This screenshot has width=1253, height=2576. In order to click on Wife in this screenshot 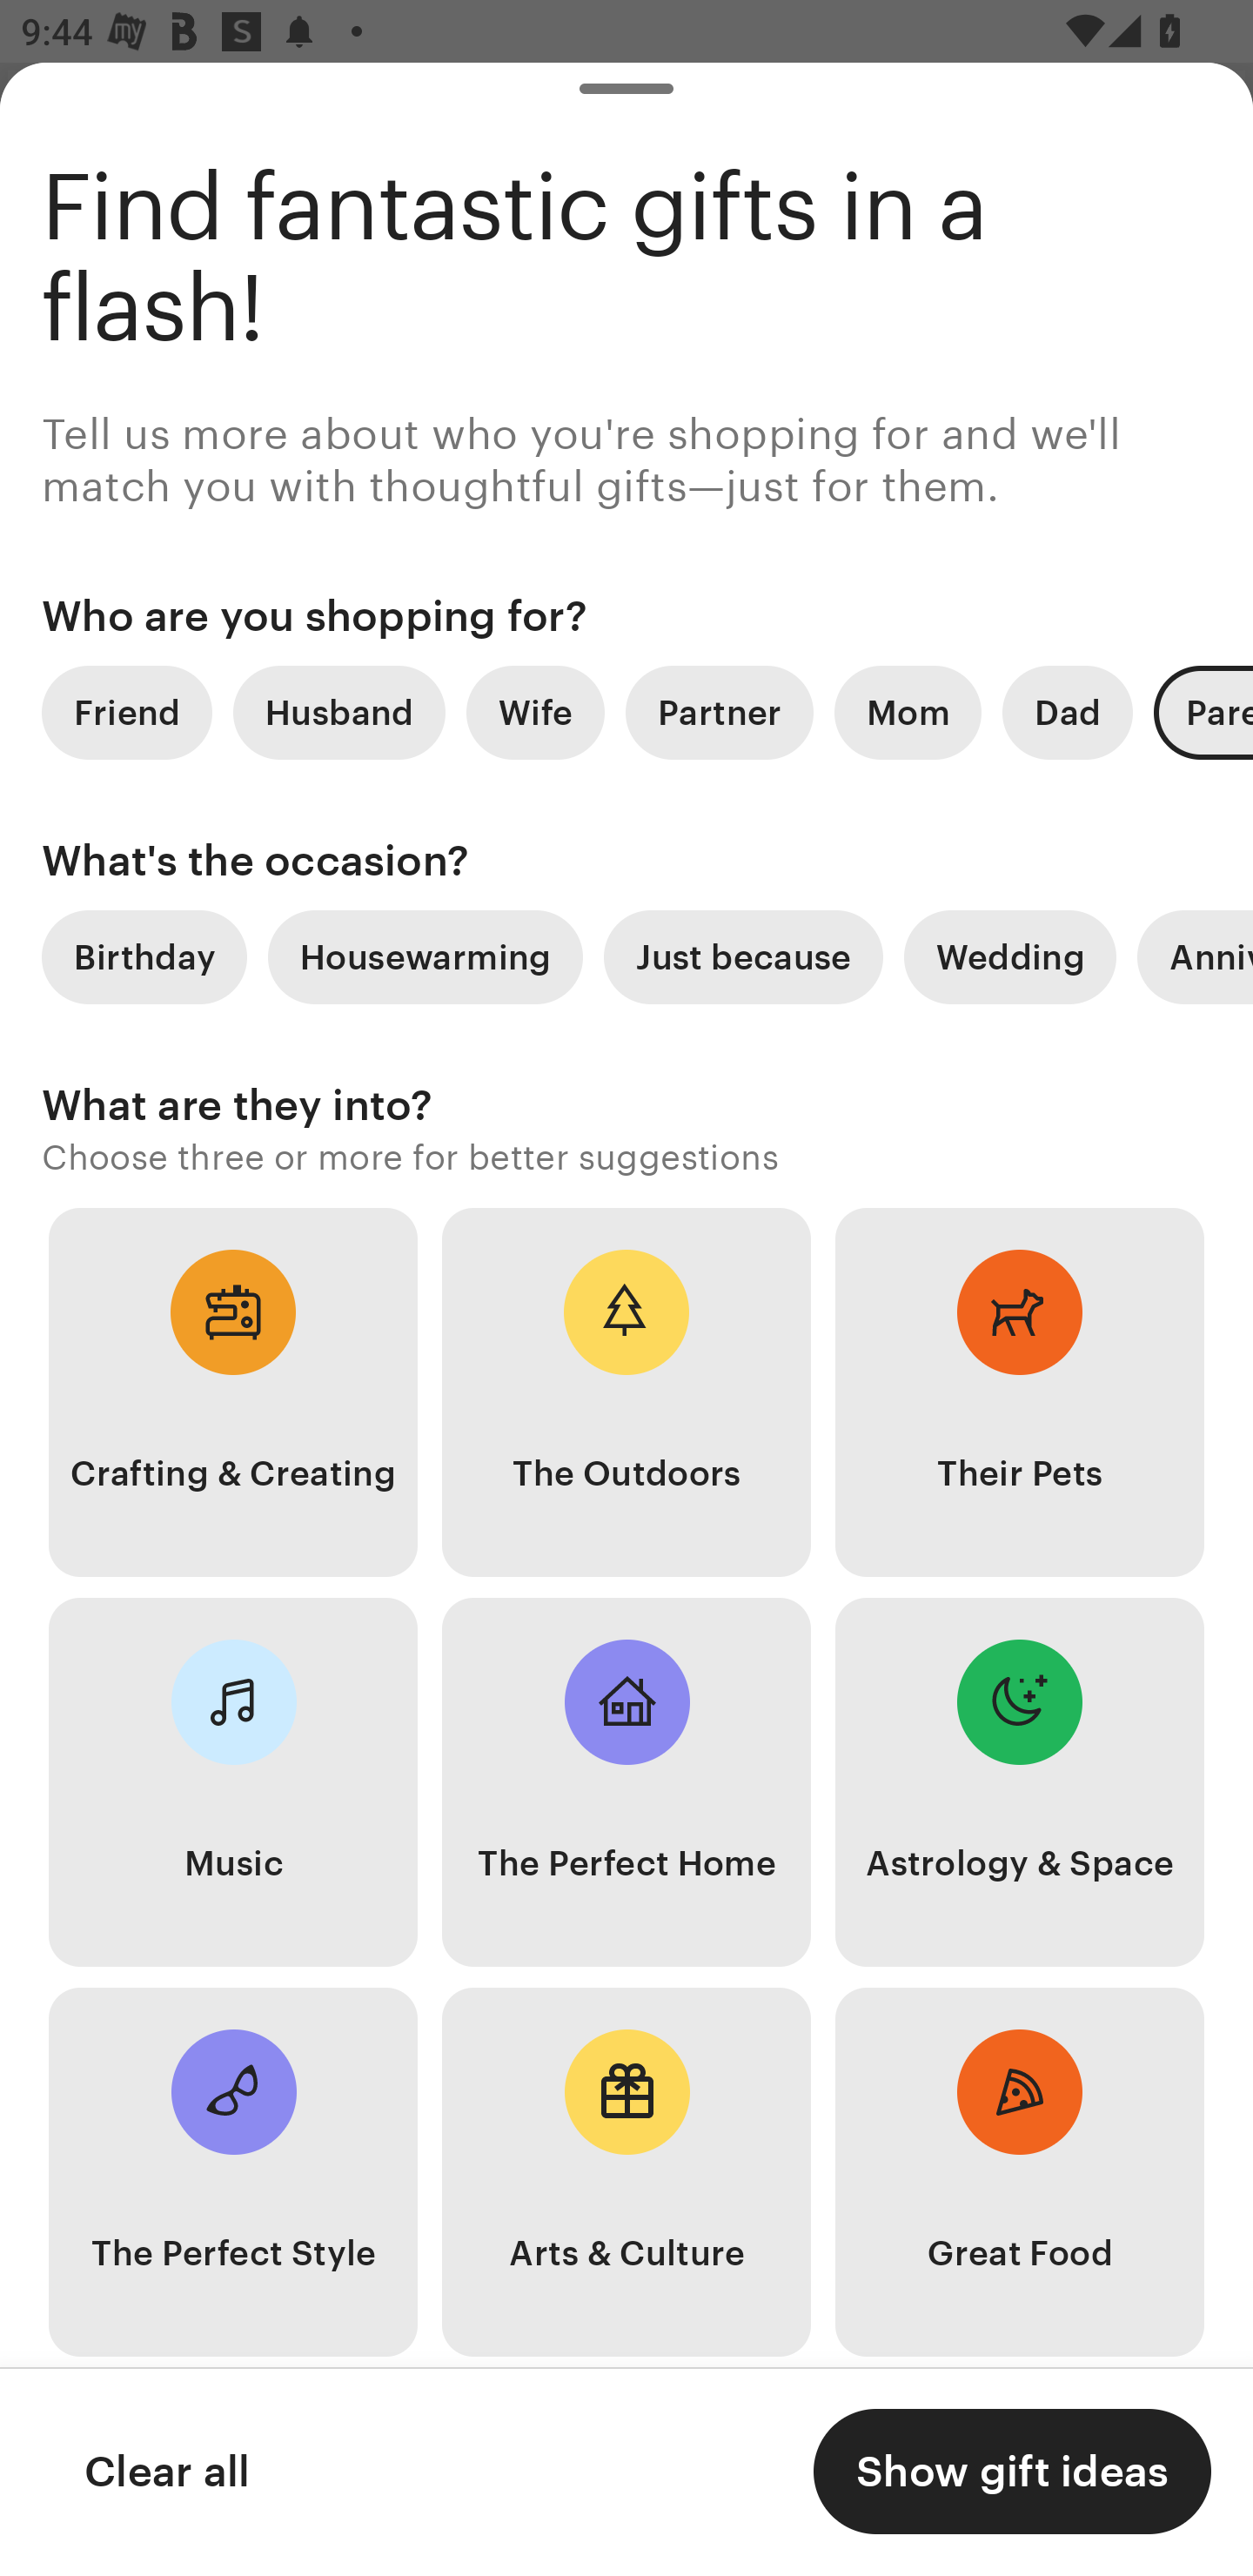, I will do `click(535, 712)`.